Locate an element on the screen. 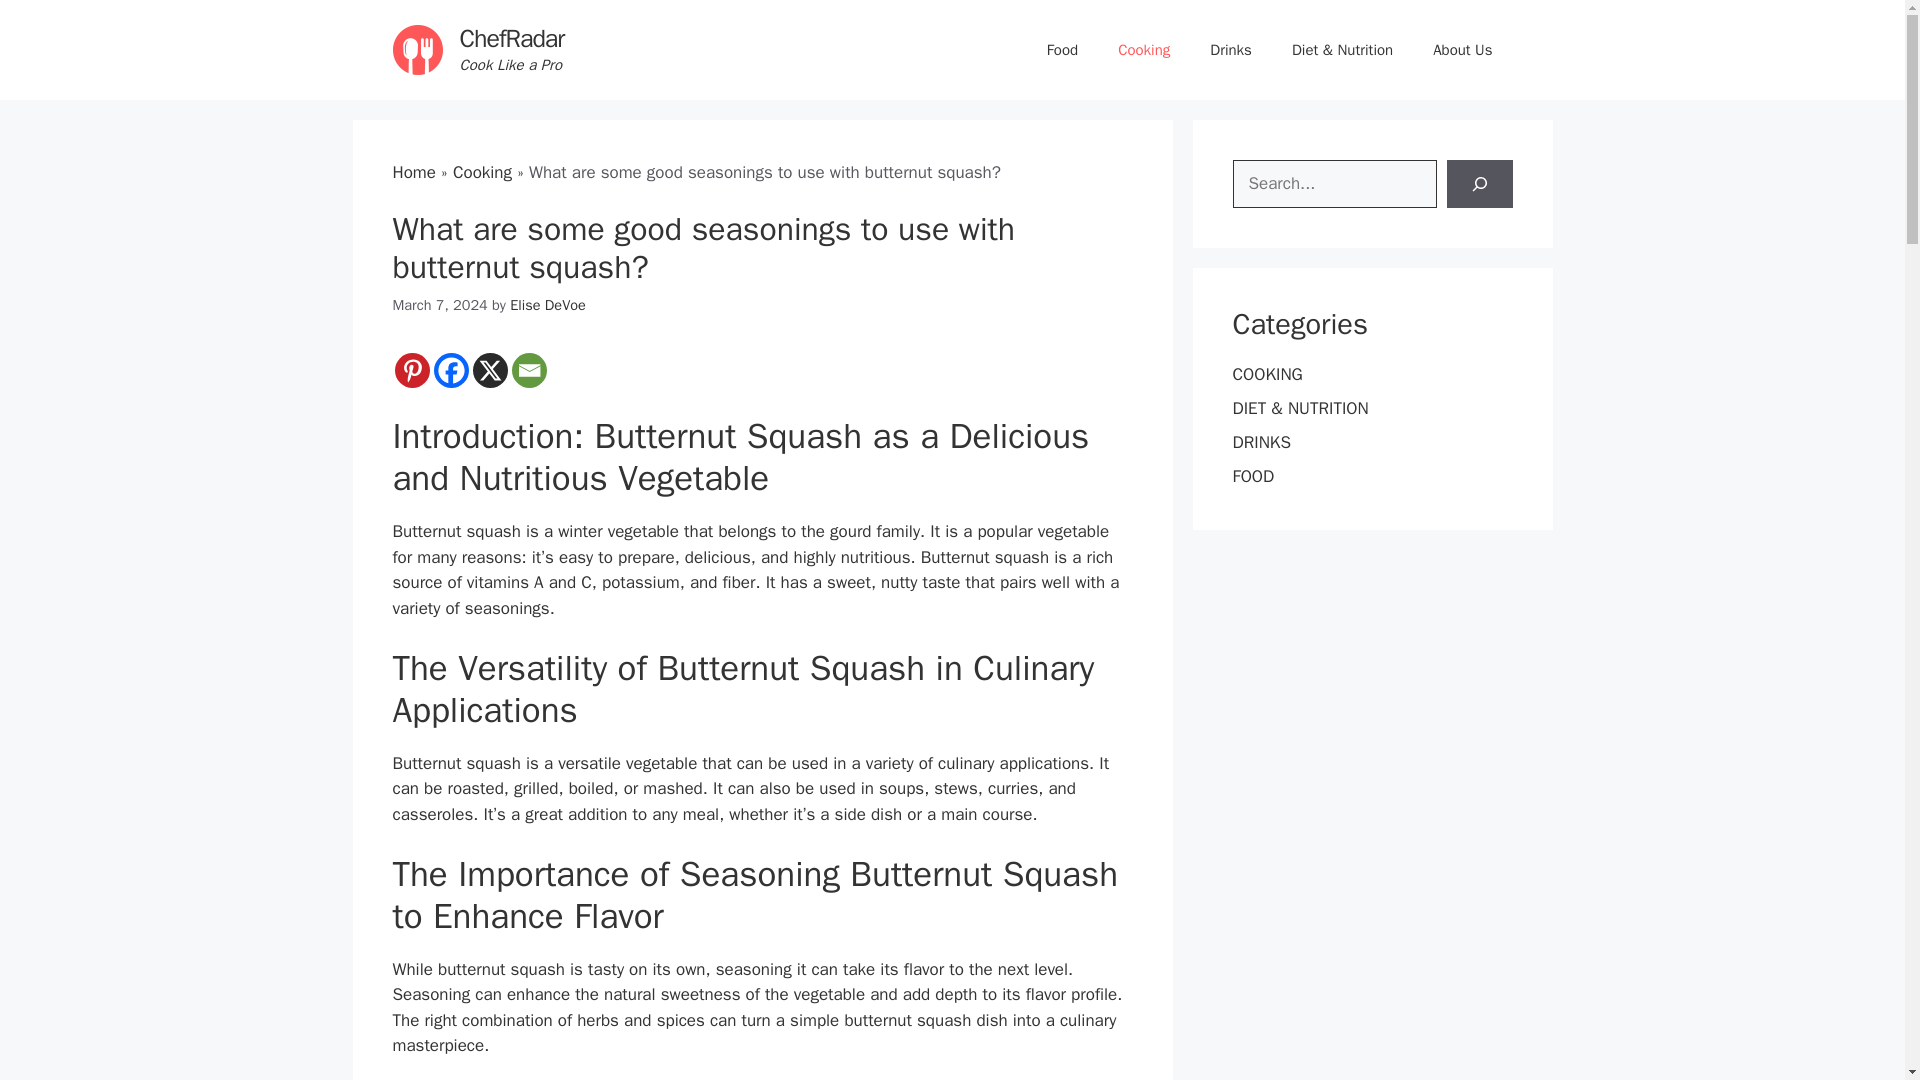 The image size is (1920, 1080). Cooking is located at coordinates (1144, 50).